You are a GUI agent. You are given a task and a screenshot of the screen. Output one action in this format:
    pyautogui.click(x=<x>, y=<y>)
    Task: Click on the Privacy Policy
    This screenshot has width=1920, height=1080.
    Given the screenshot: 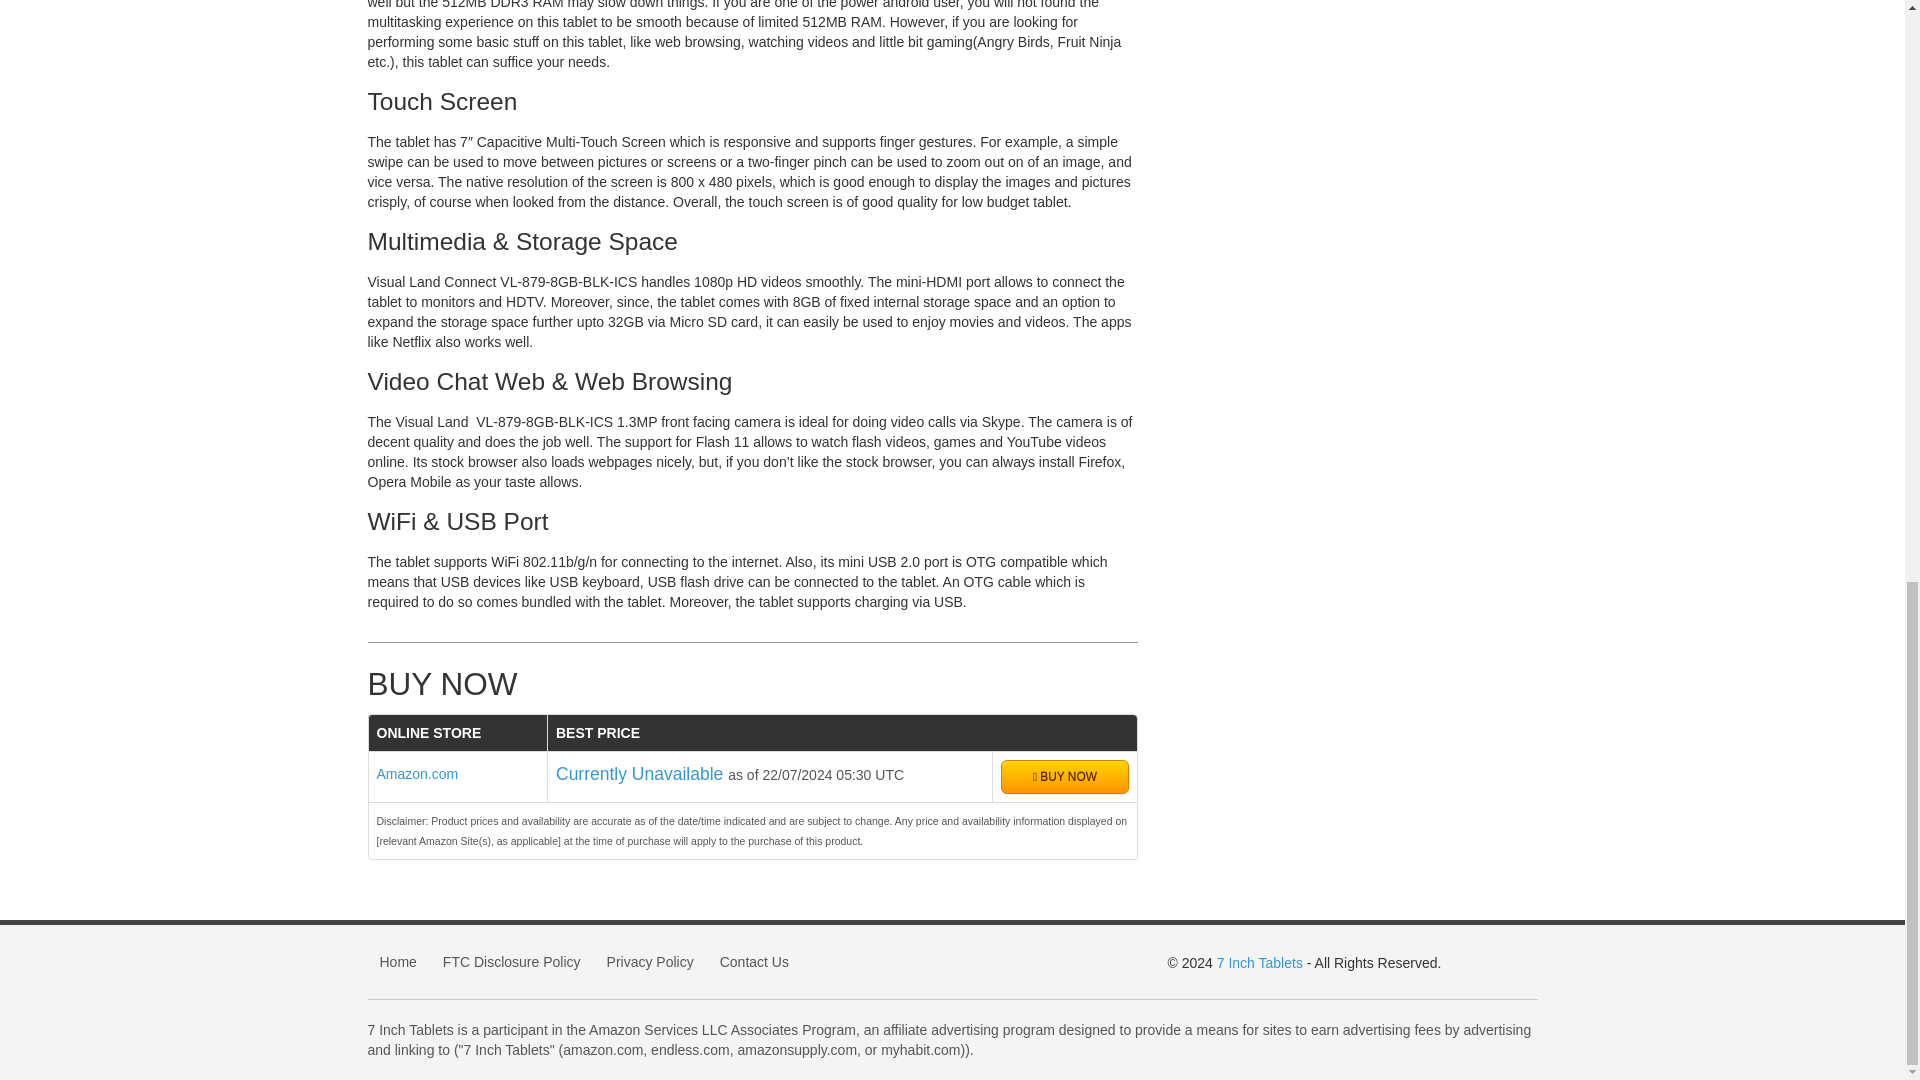 What is the action you would take?
    pyautogui.click(x=650, y=962)
    